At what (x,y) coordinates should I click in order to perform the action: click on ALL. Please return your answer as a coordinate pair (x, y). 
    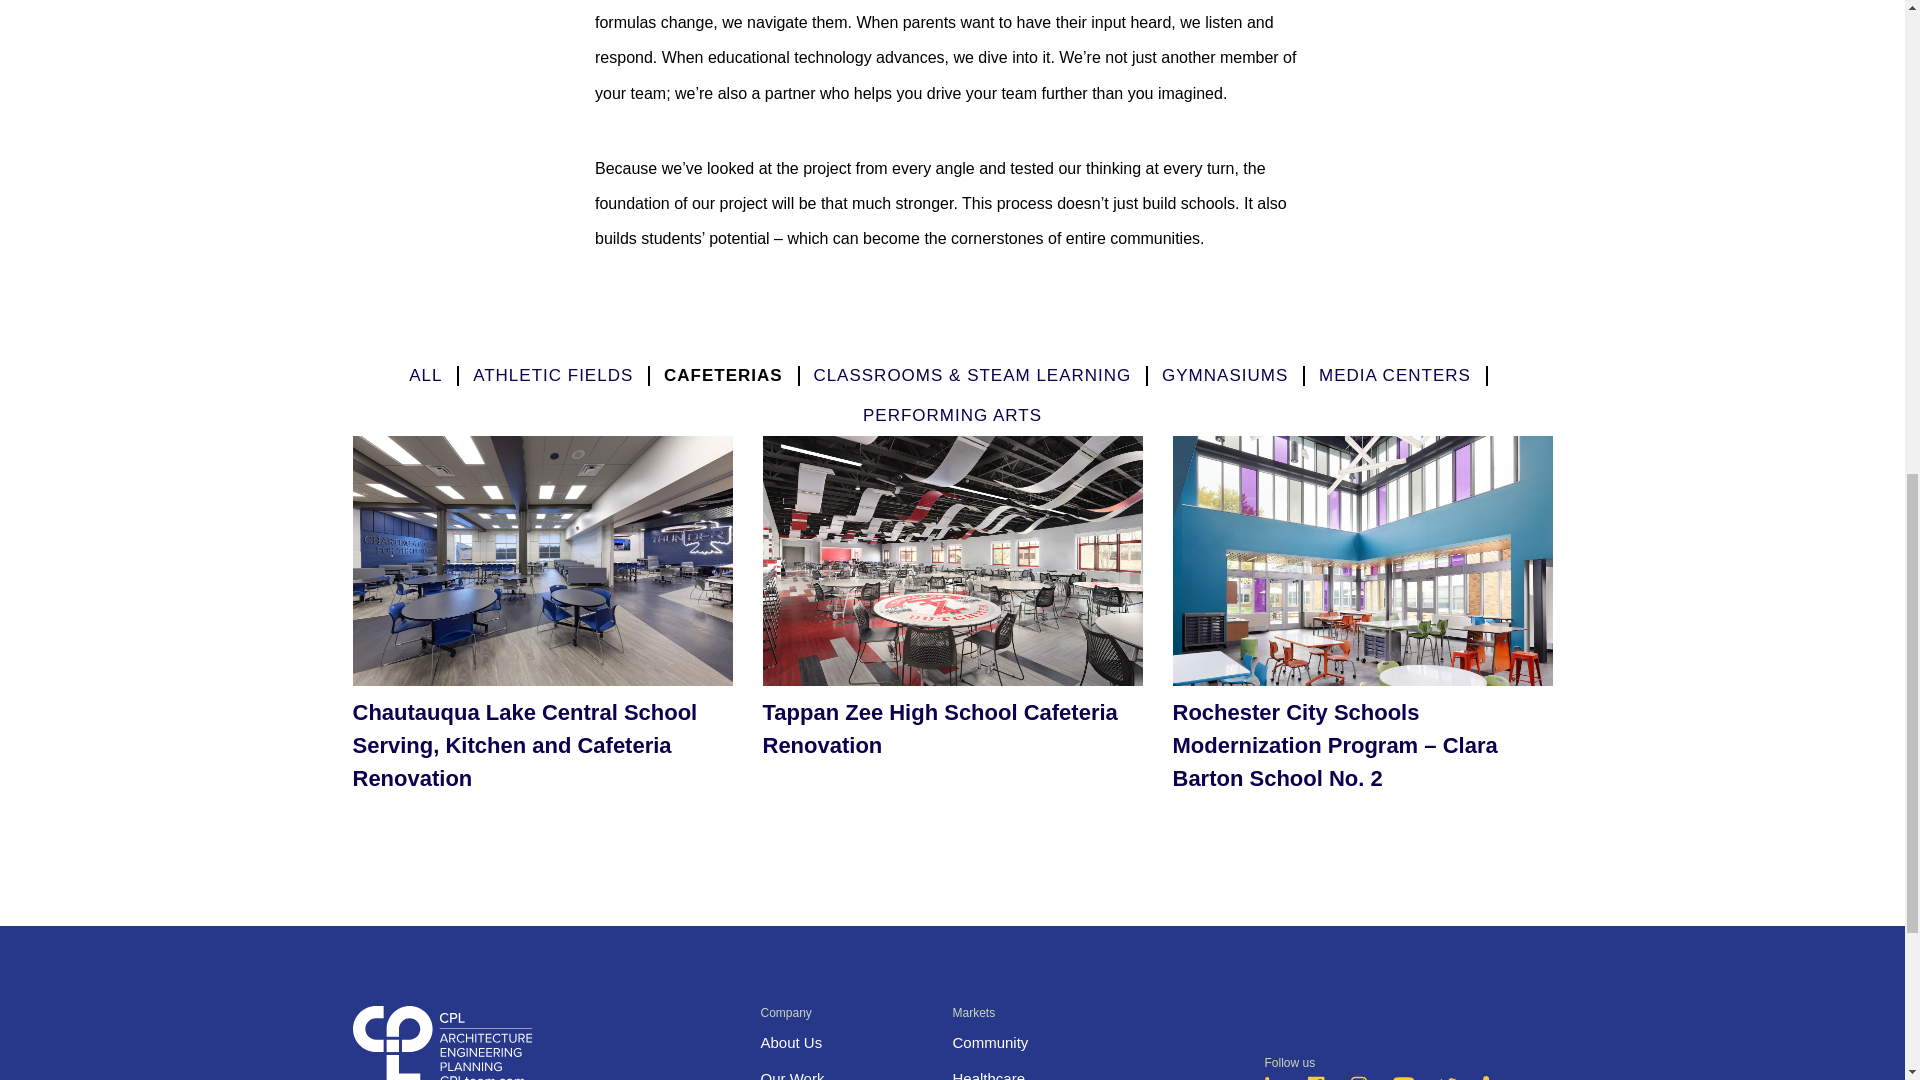
    Looking at the image, I should click on (424, 375).